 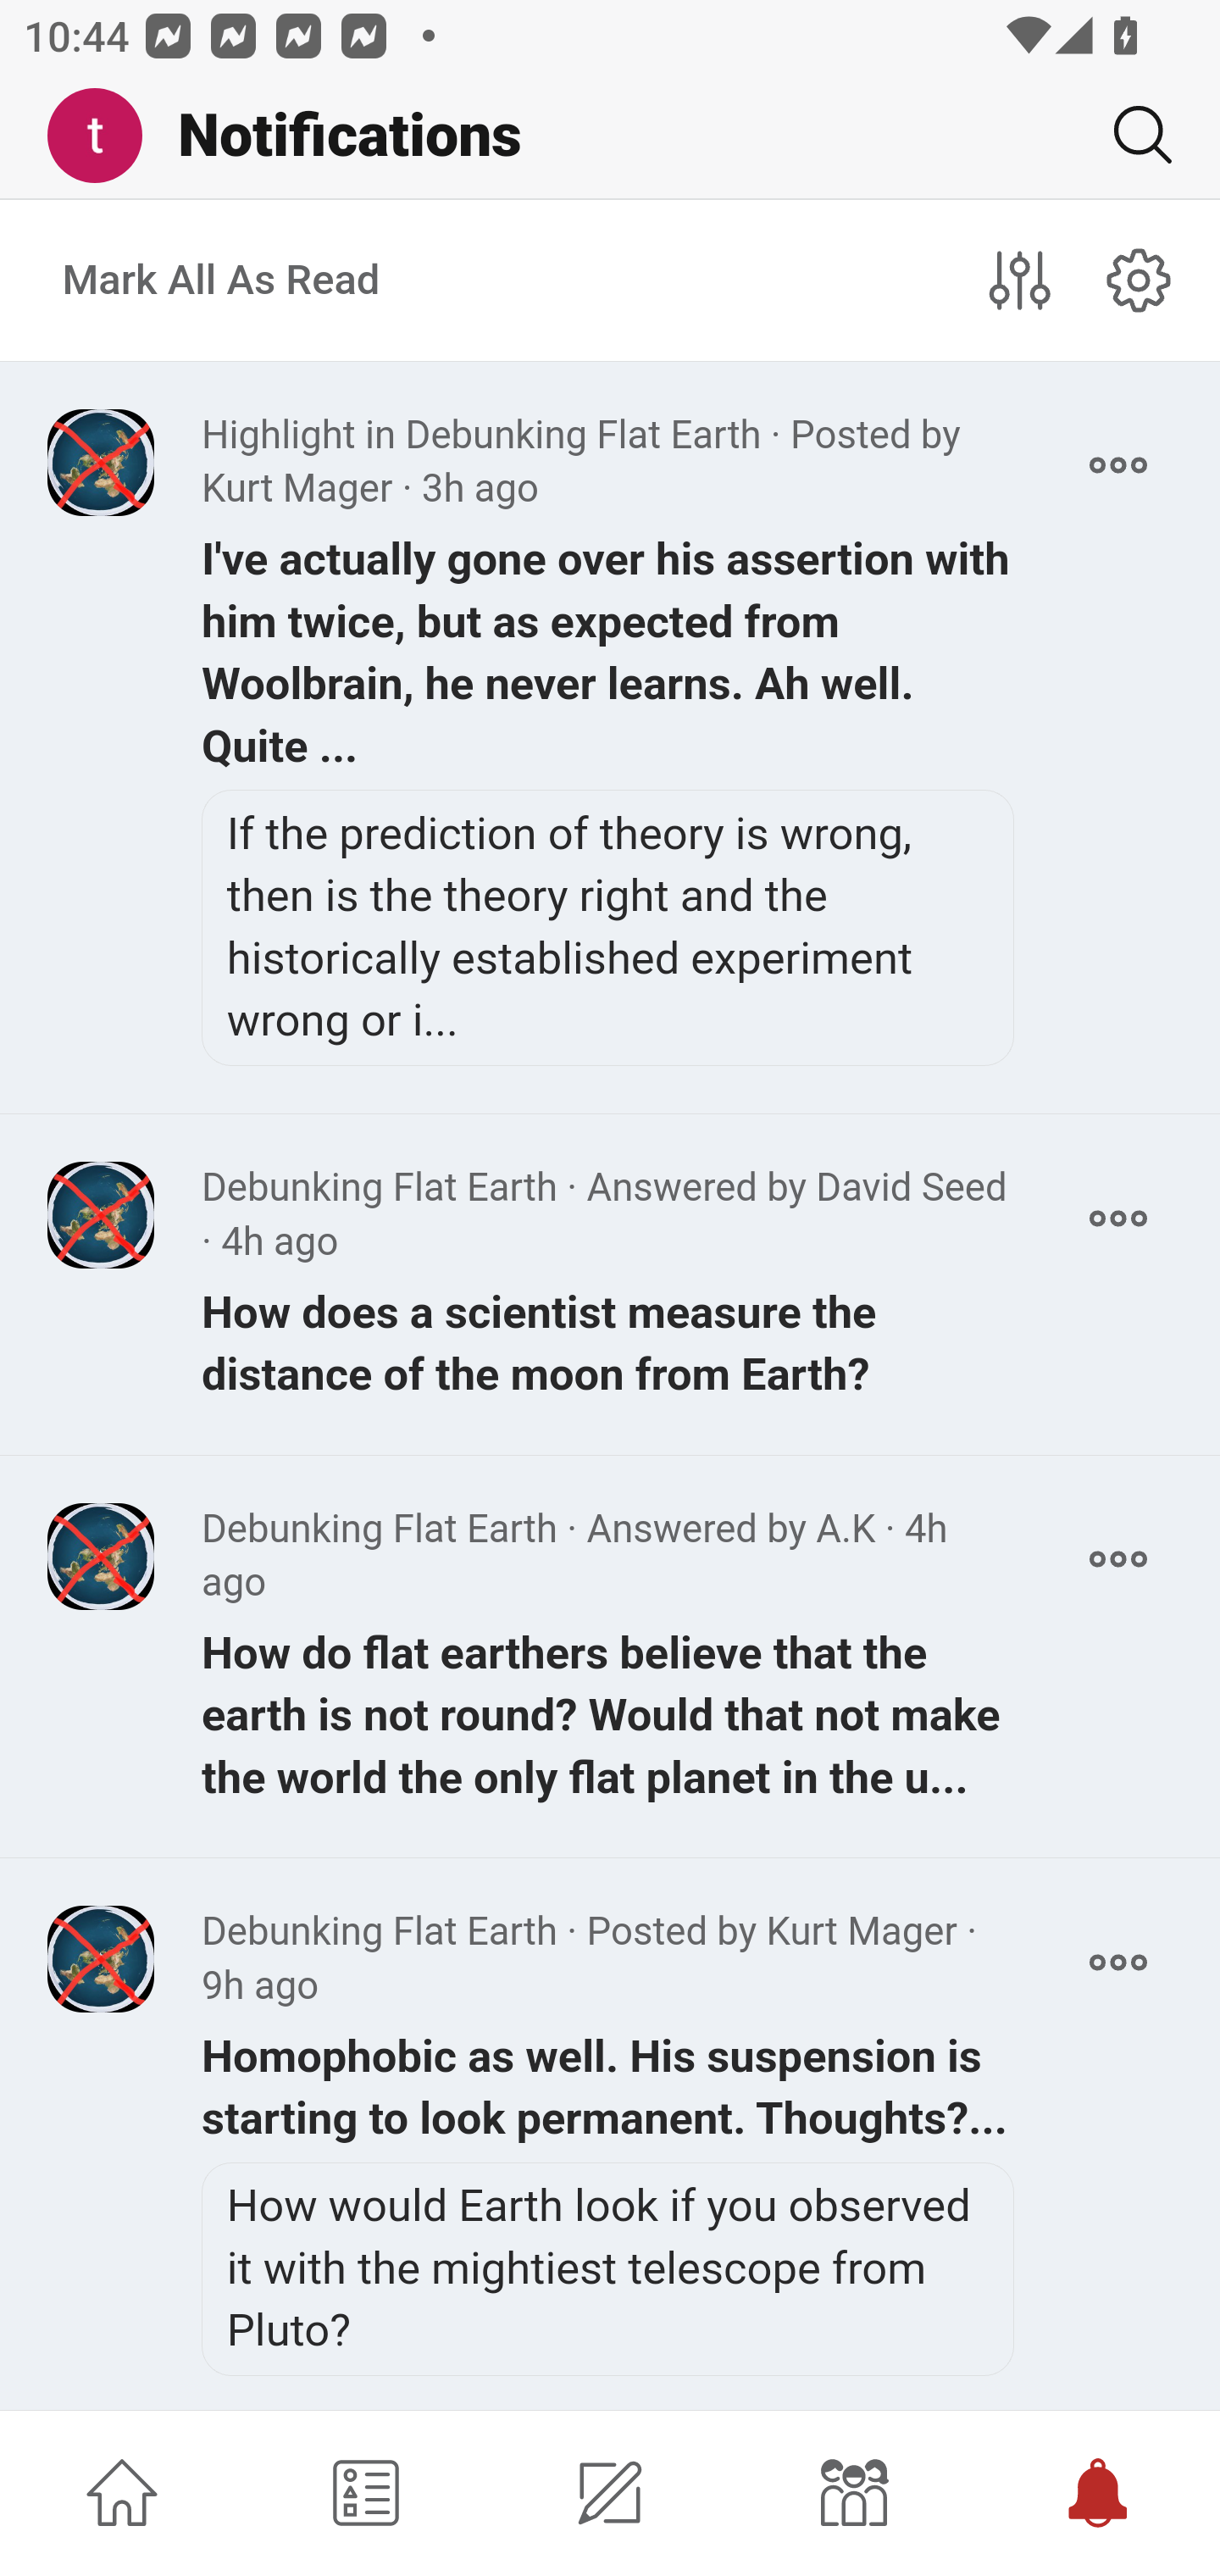 I want to click on More, so click(x=1118, y=1963).